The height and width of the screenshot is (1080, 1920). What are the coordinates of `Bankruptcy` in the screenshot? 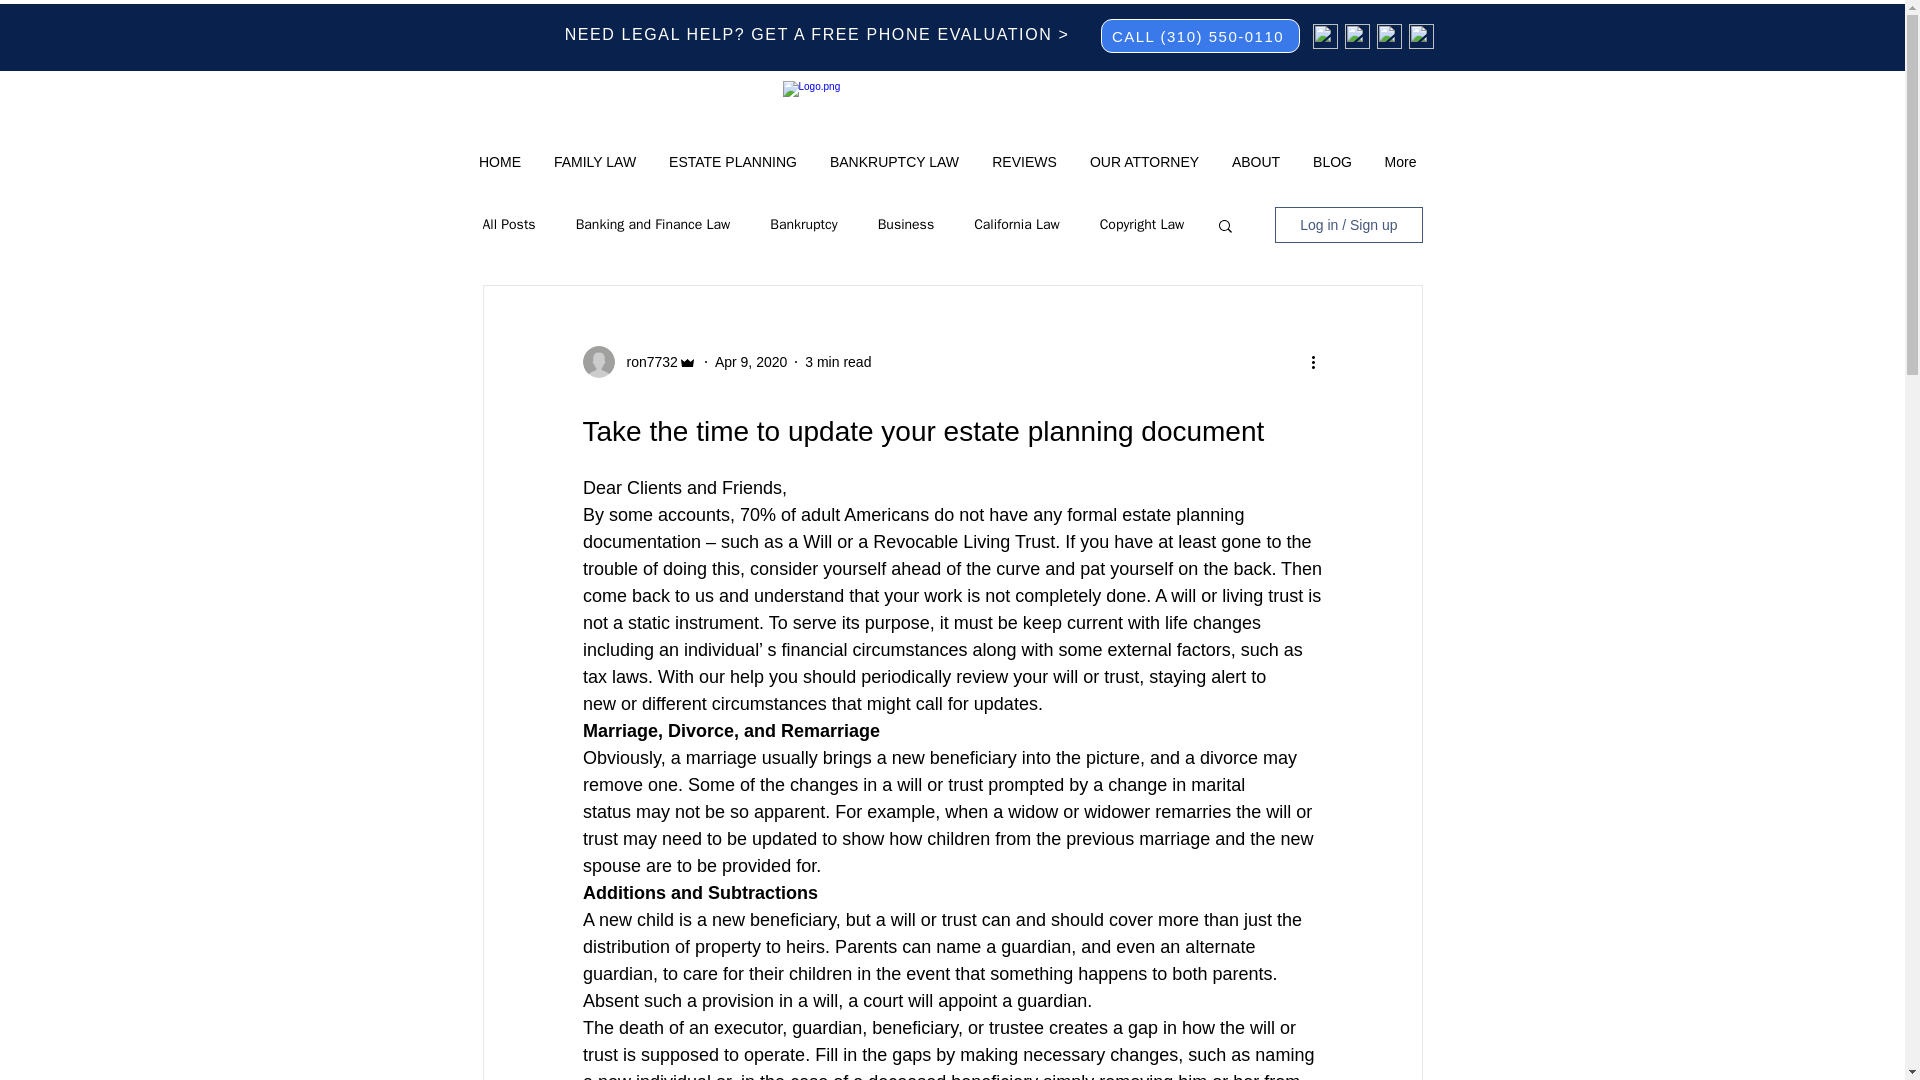 It's located at (803, 225).